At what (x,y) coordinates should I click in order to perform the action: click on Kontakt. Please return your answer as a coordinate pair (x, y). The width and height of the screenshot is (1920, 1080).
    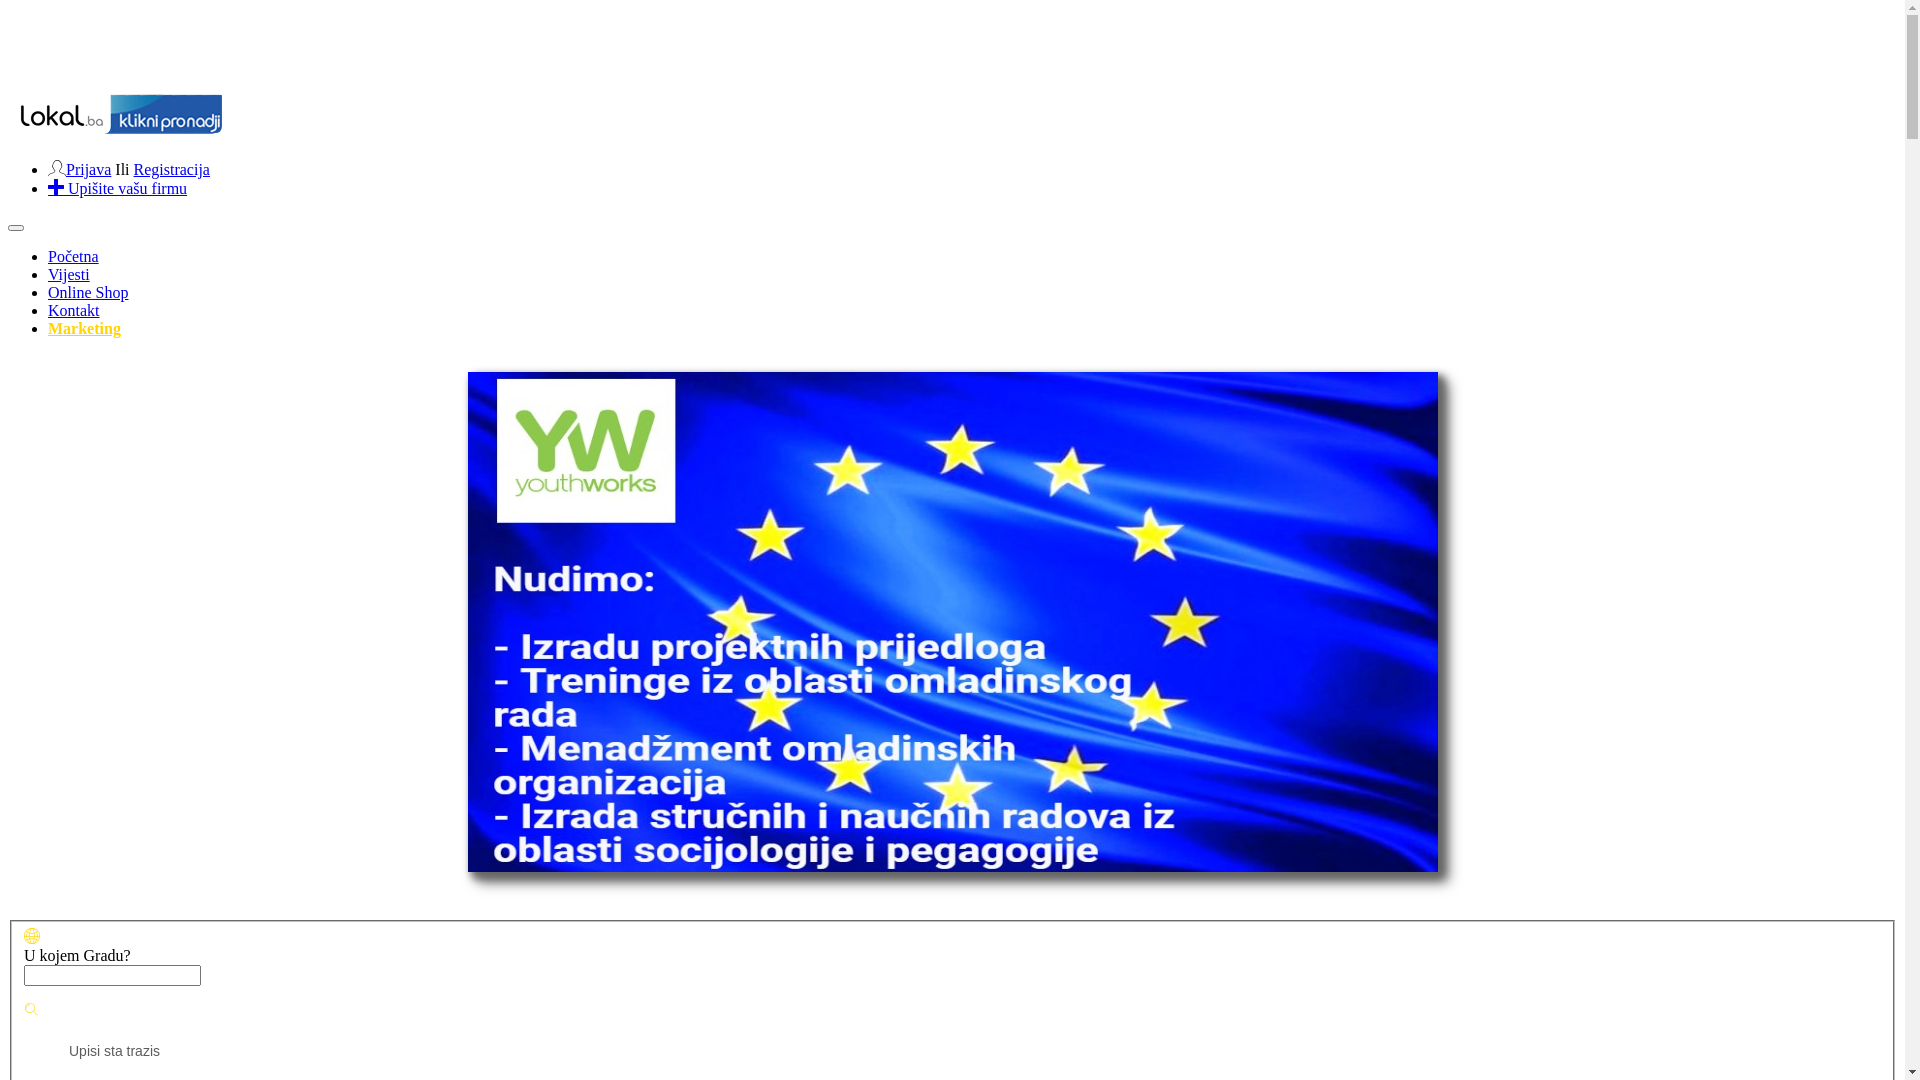
    Looking at the image, I should click on (74, 310).